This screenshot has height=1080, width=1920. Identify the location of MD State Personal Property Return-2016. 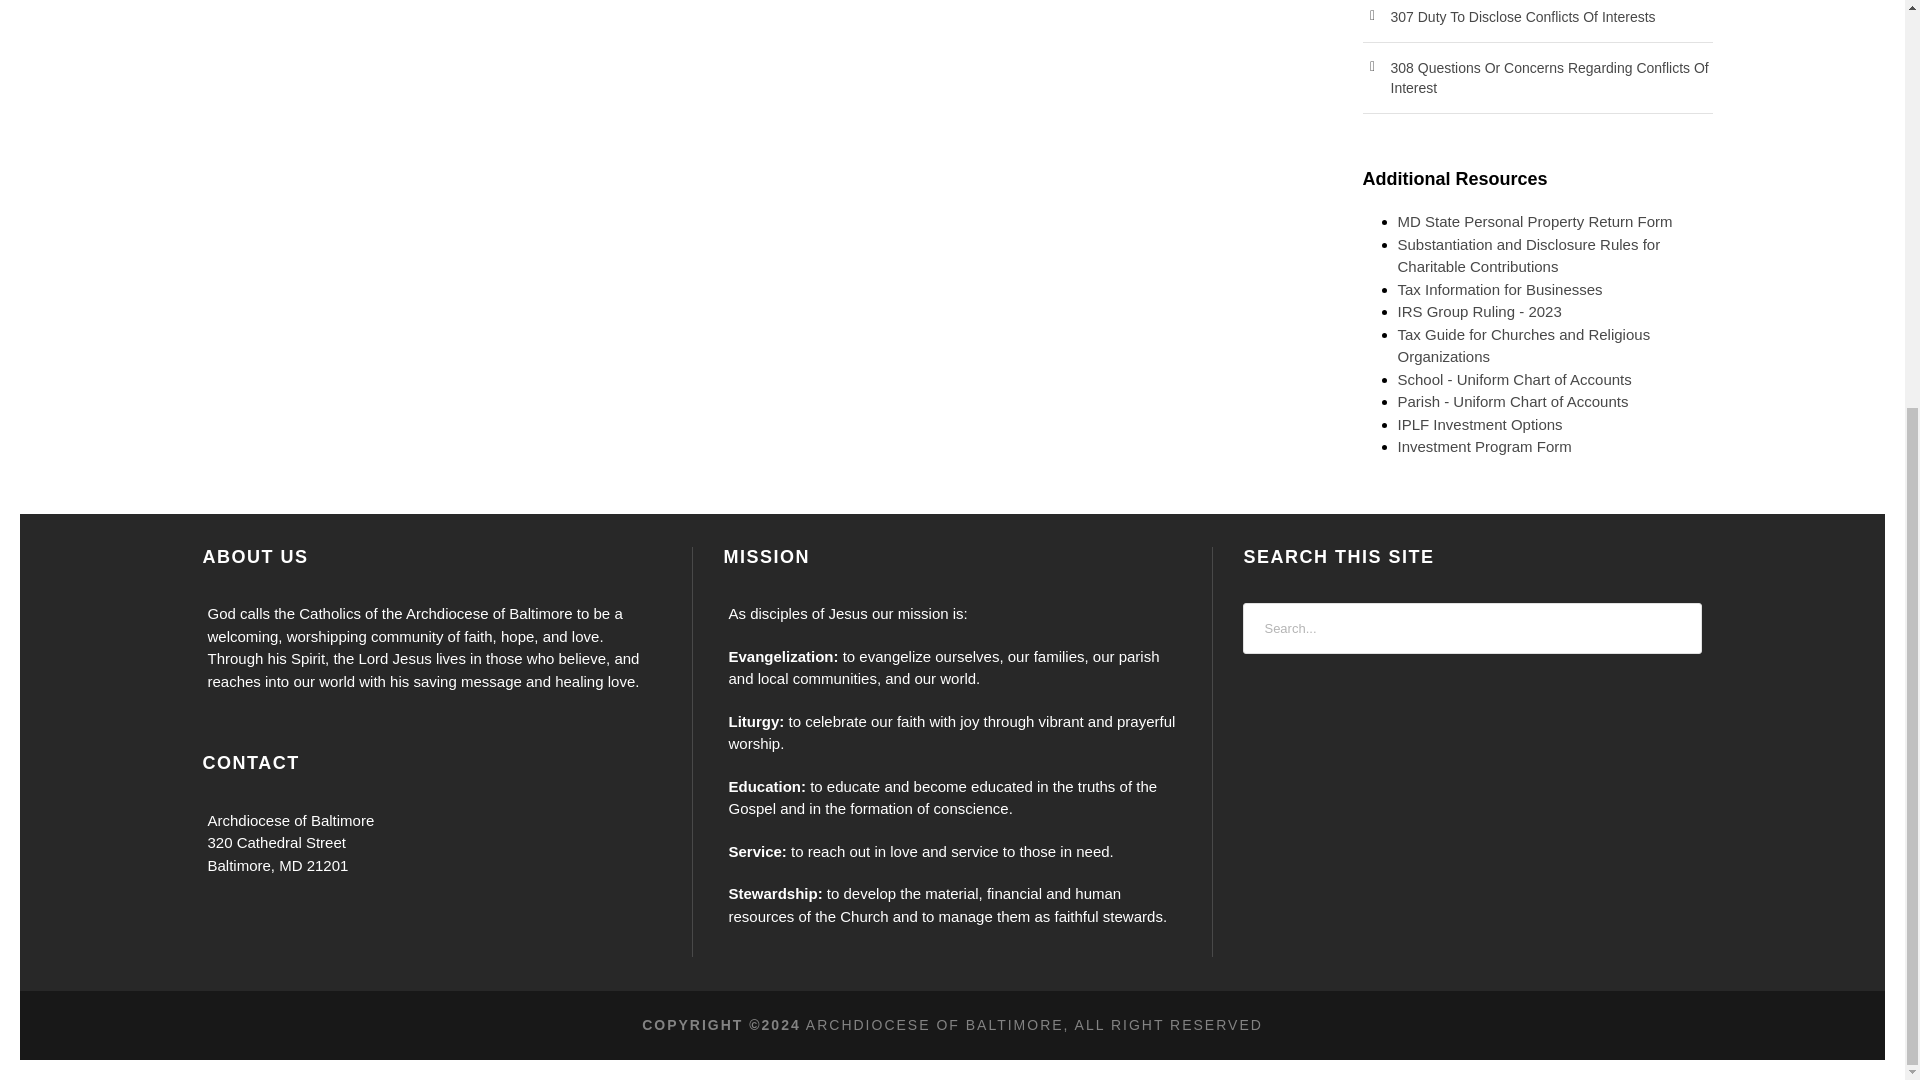
(1534, 221).